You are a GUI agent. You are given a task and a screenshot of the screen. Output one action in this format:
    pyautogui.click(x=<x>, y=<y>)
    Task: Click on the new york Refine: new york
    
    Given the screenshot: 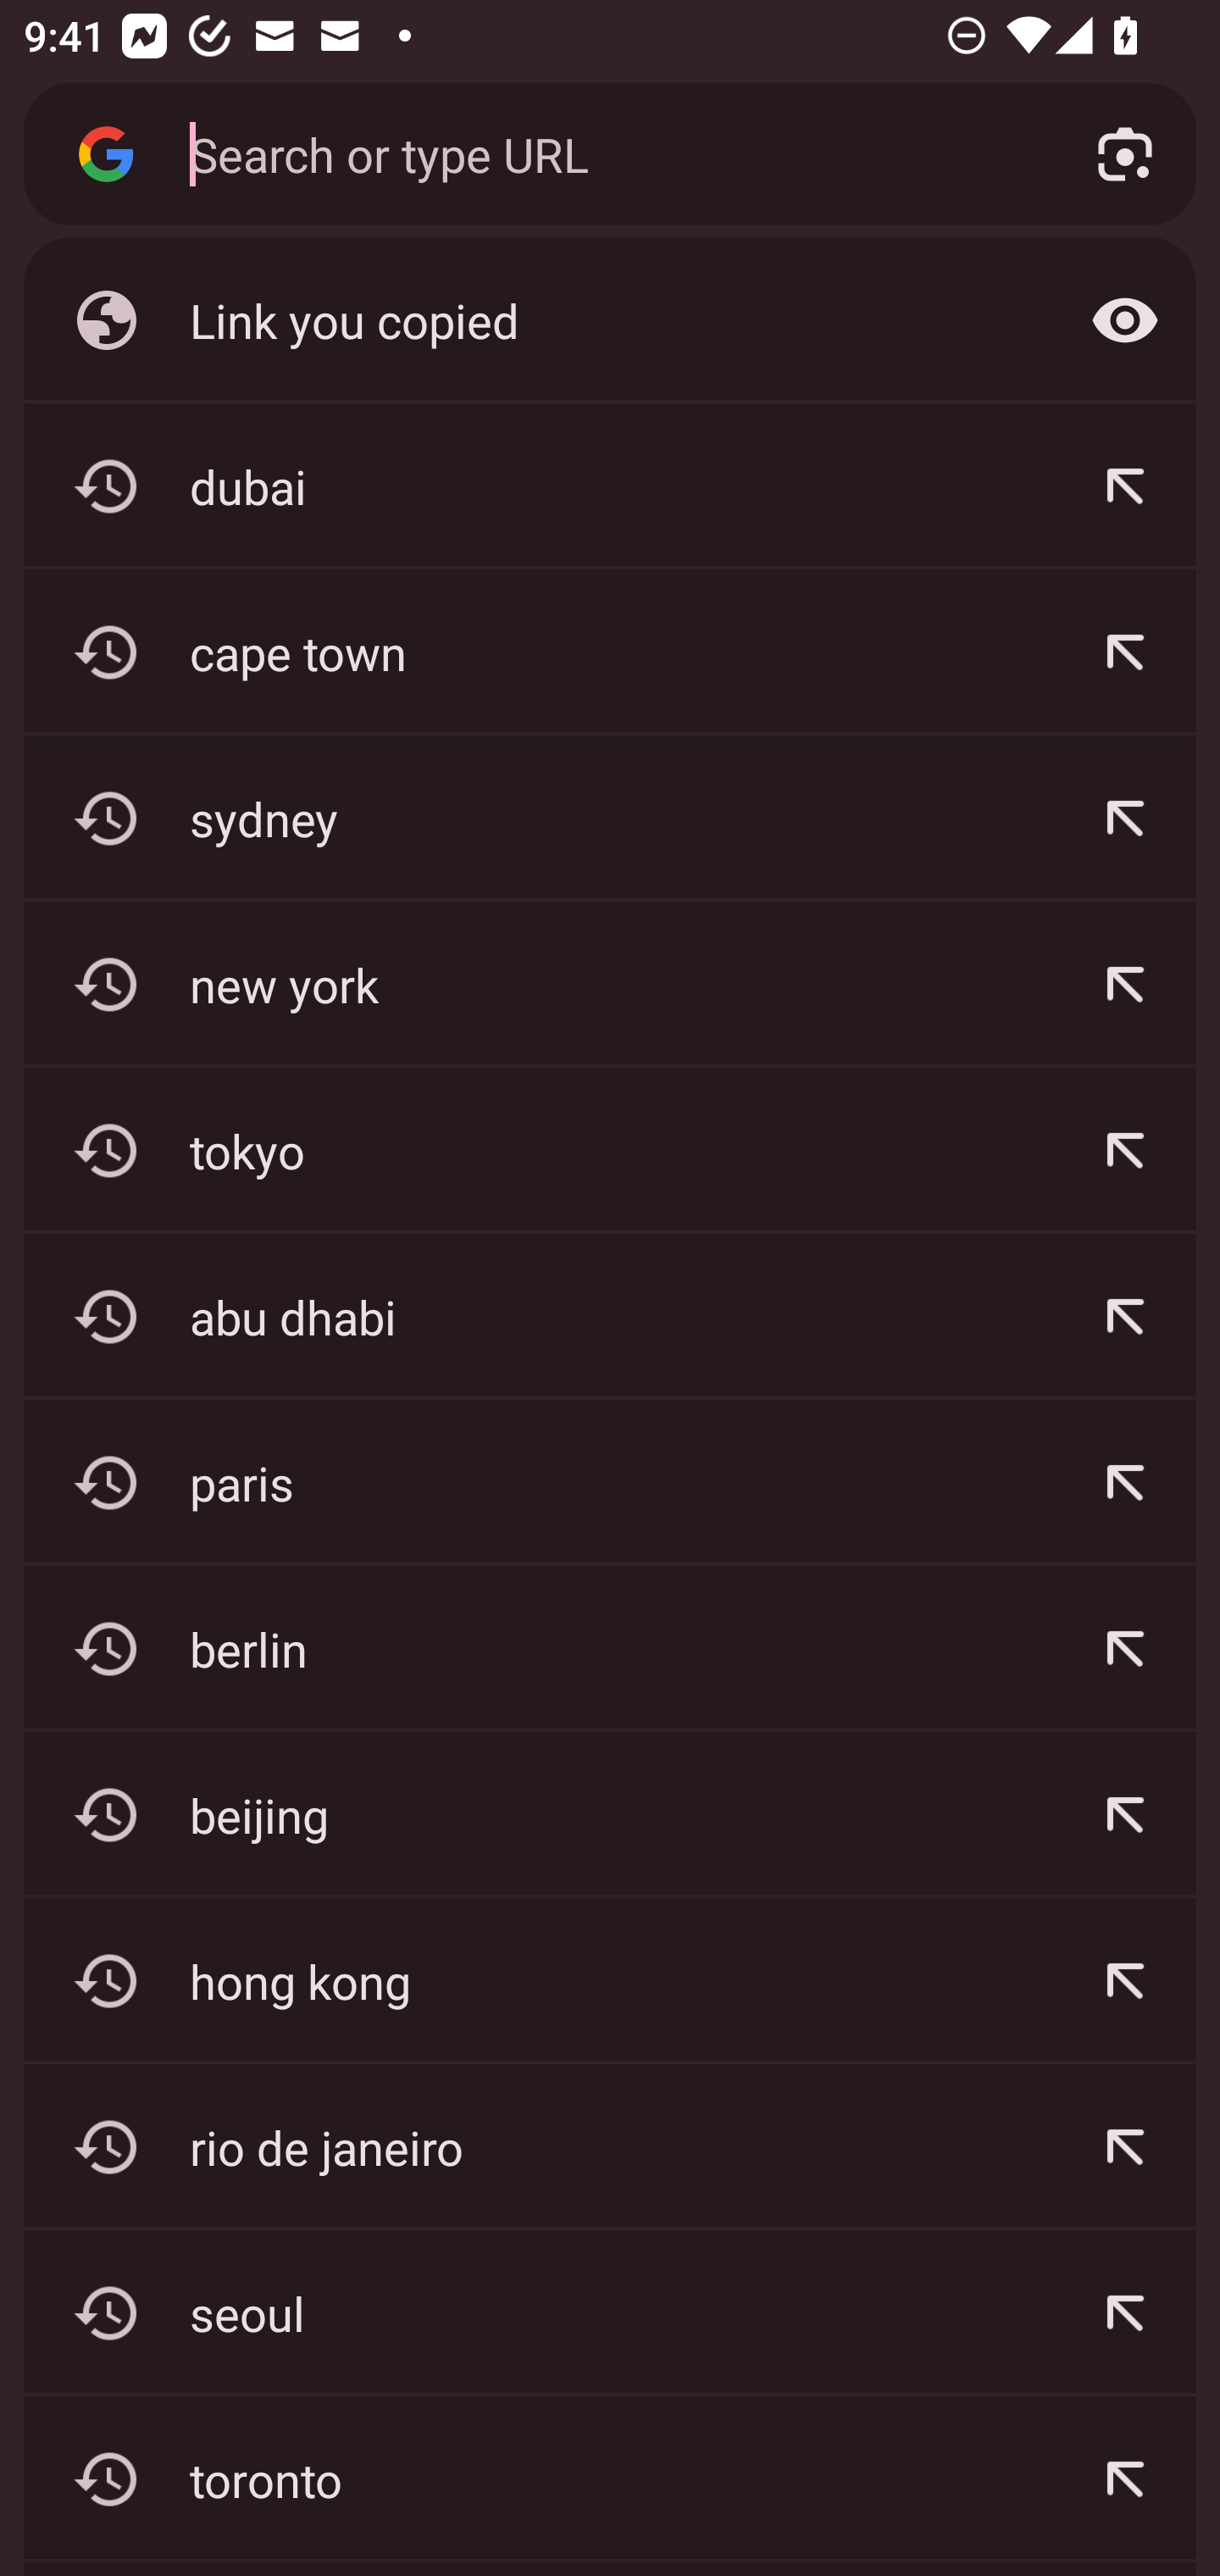 What is the action you would take?
    pyautogui.click(x=610, y=984)
    